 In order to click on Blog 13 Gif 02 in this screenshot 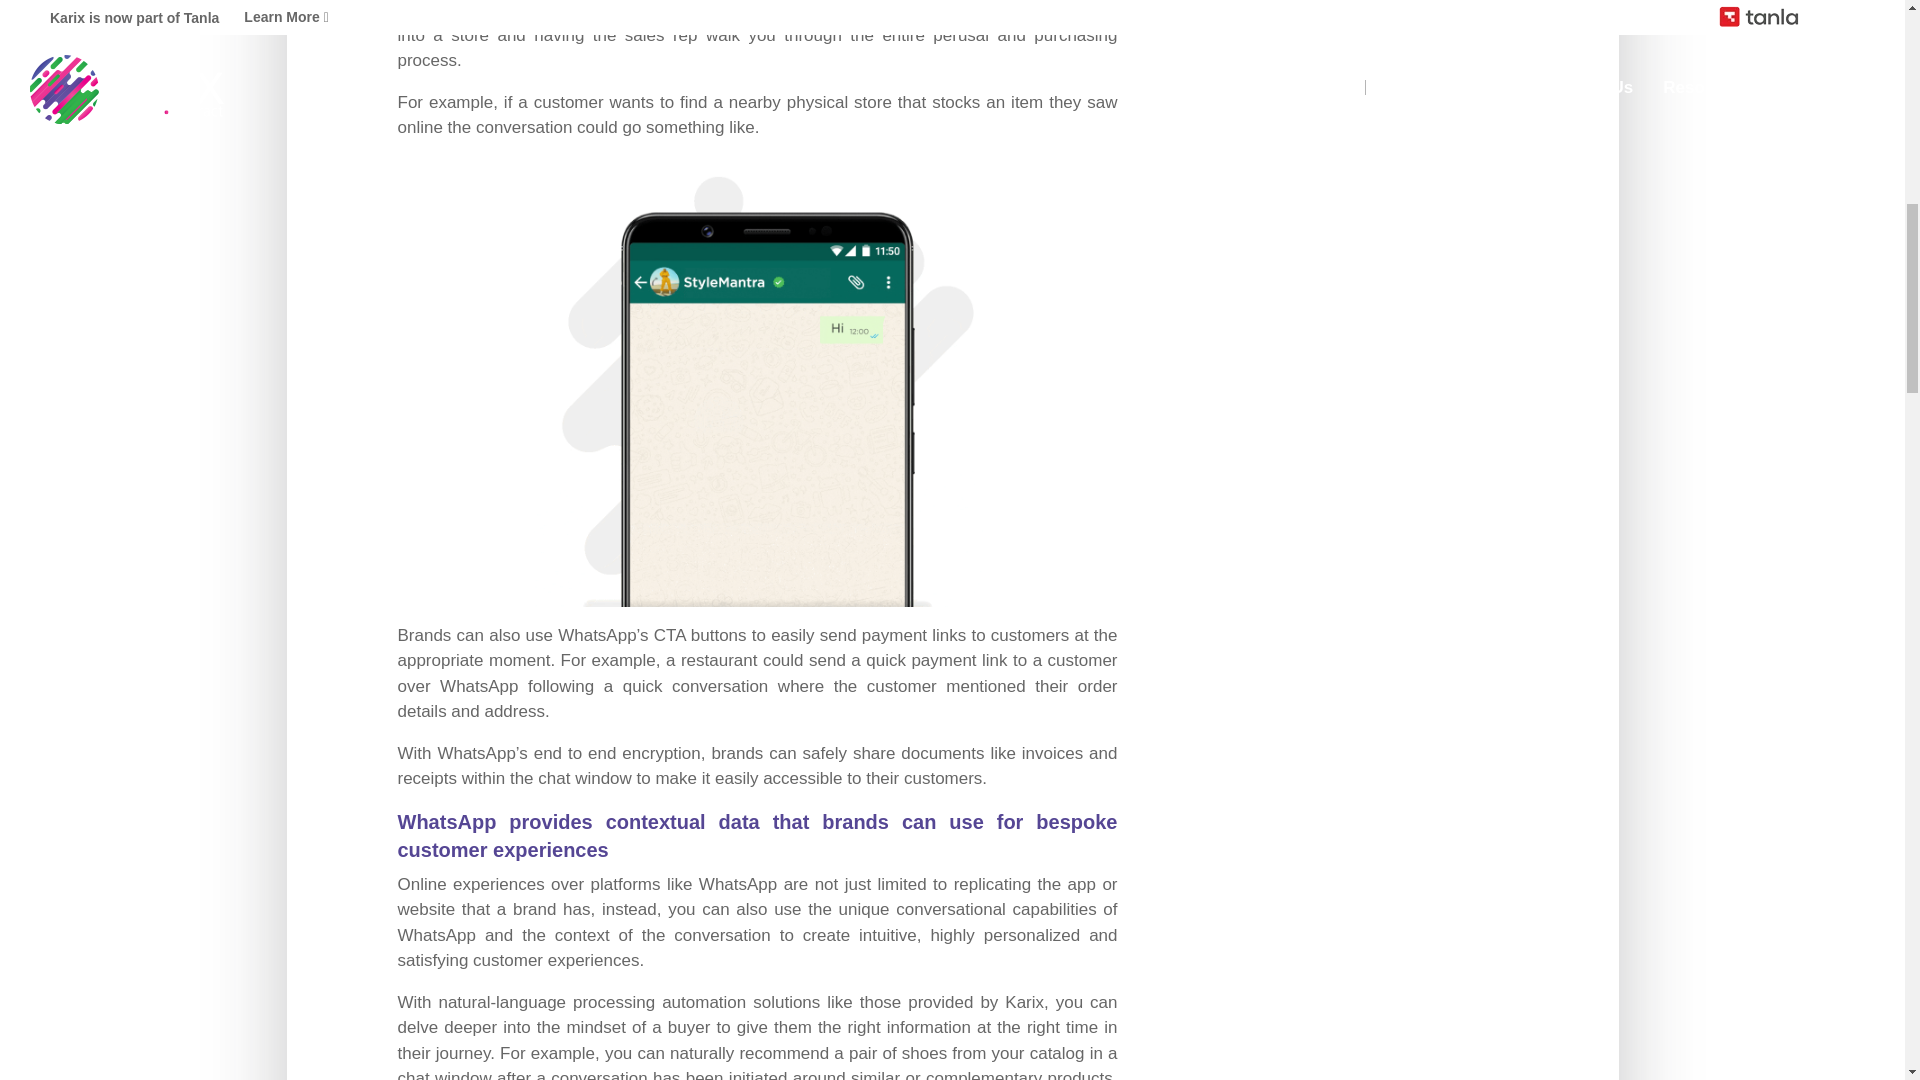, I will do `click(756, 380)`.